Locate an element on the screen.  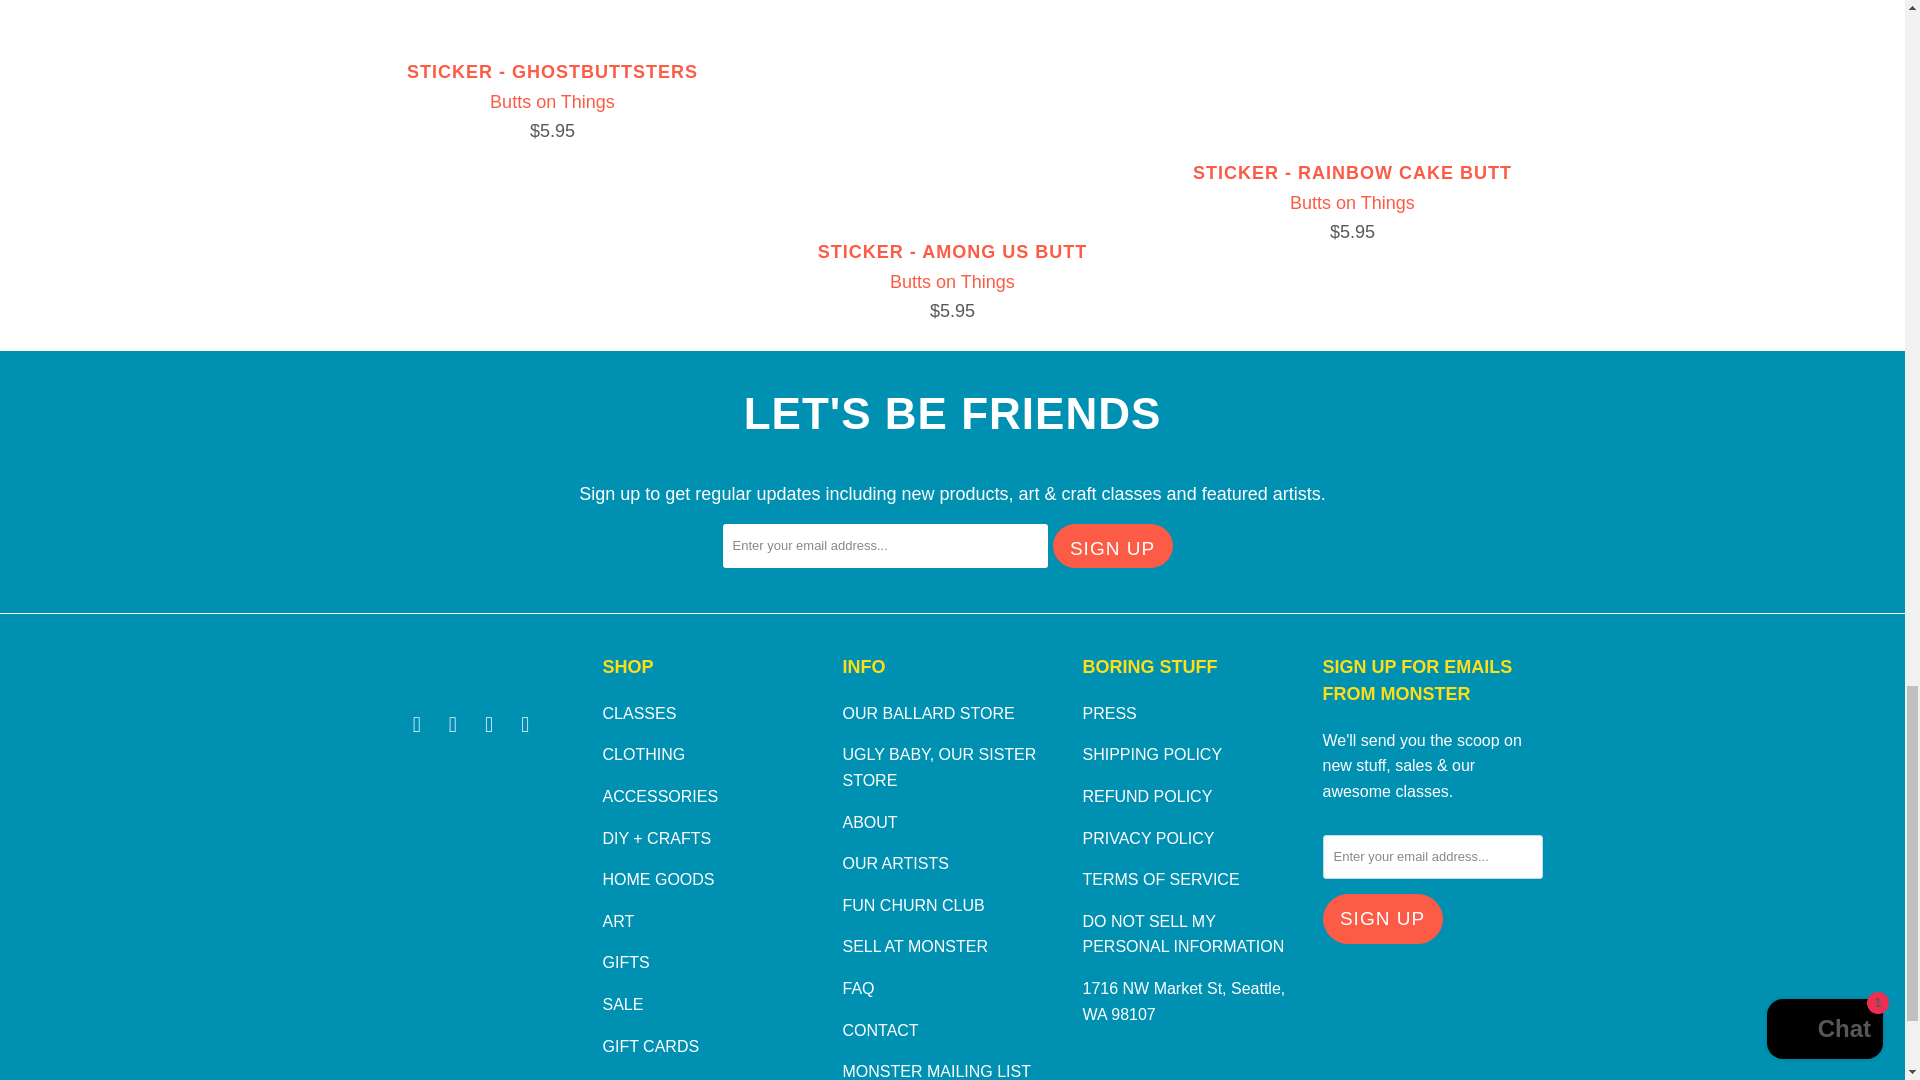
Sign Up is located at coordinates (1382, 920).